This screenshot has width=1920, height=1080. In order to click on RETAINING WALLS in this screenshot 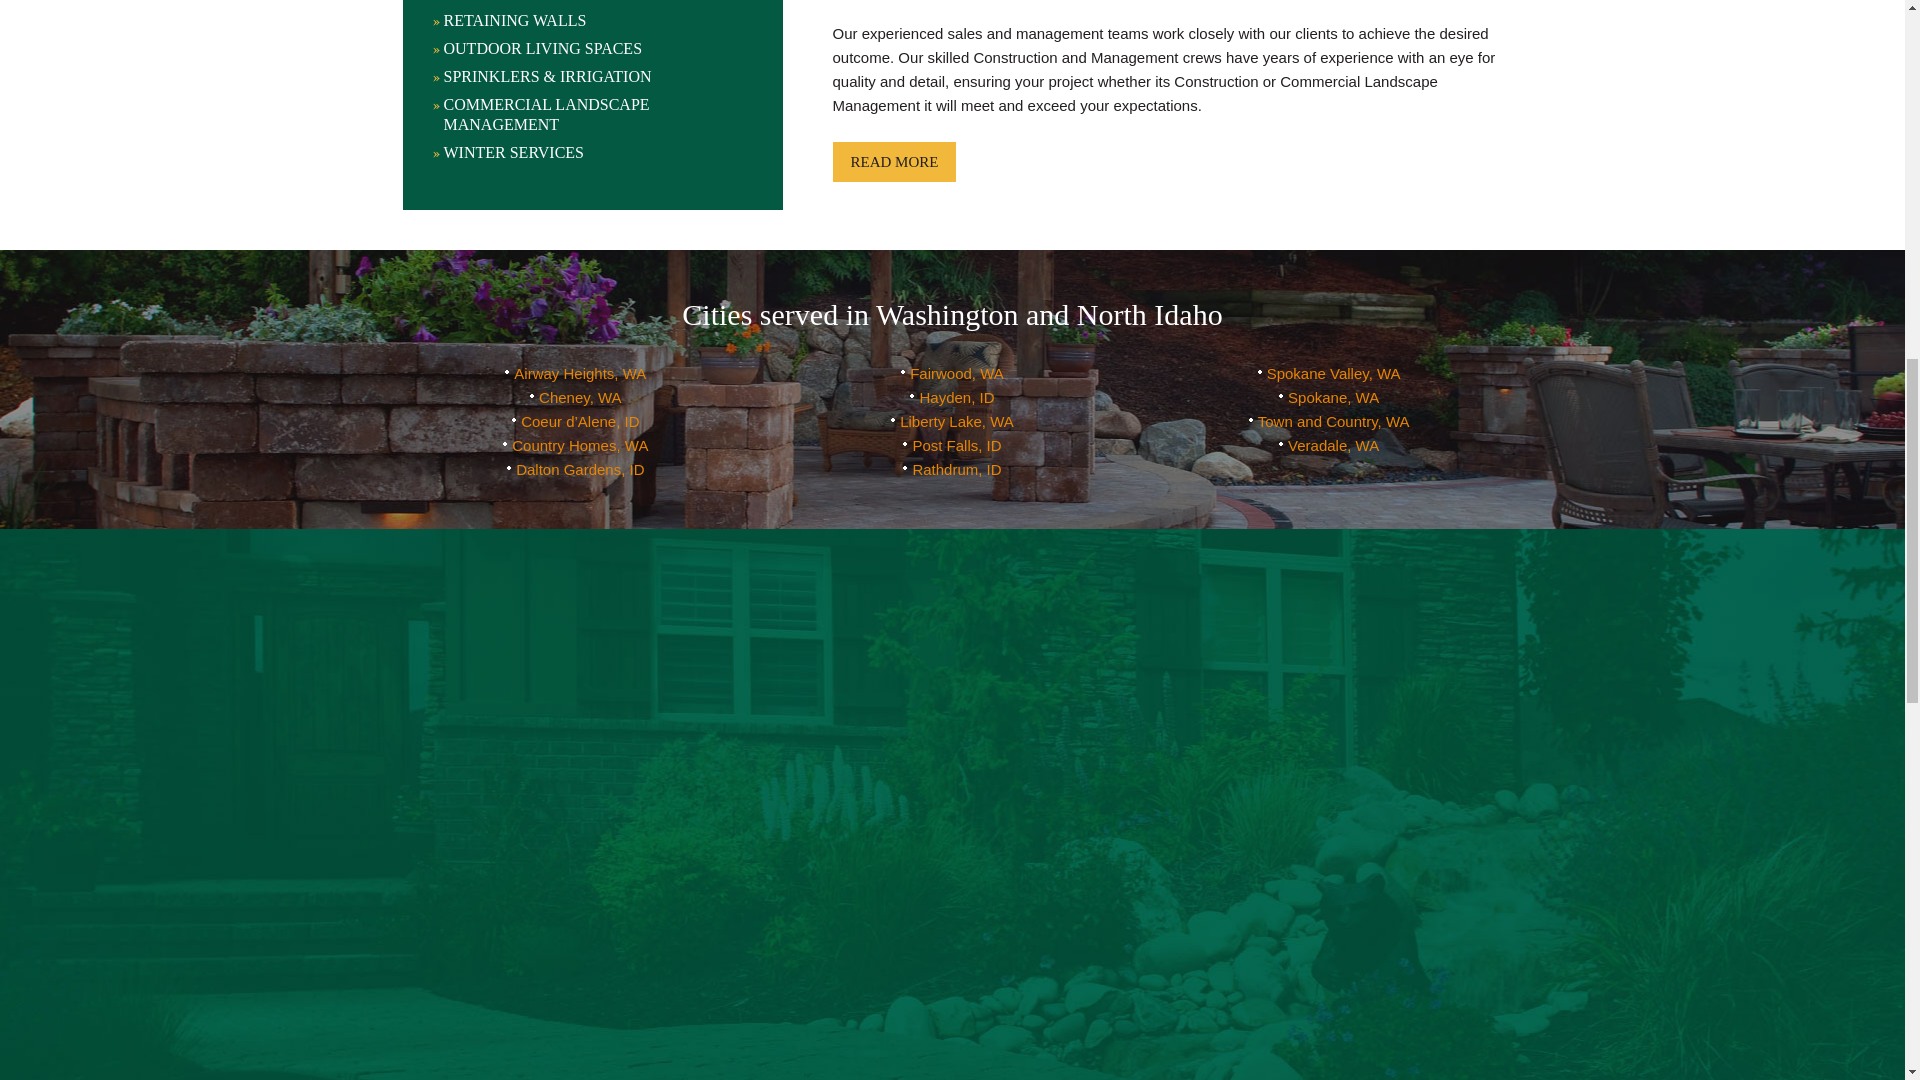, I will do `click(586, 20)`.